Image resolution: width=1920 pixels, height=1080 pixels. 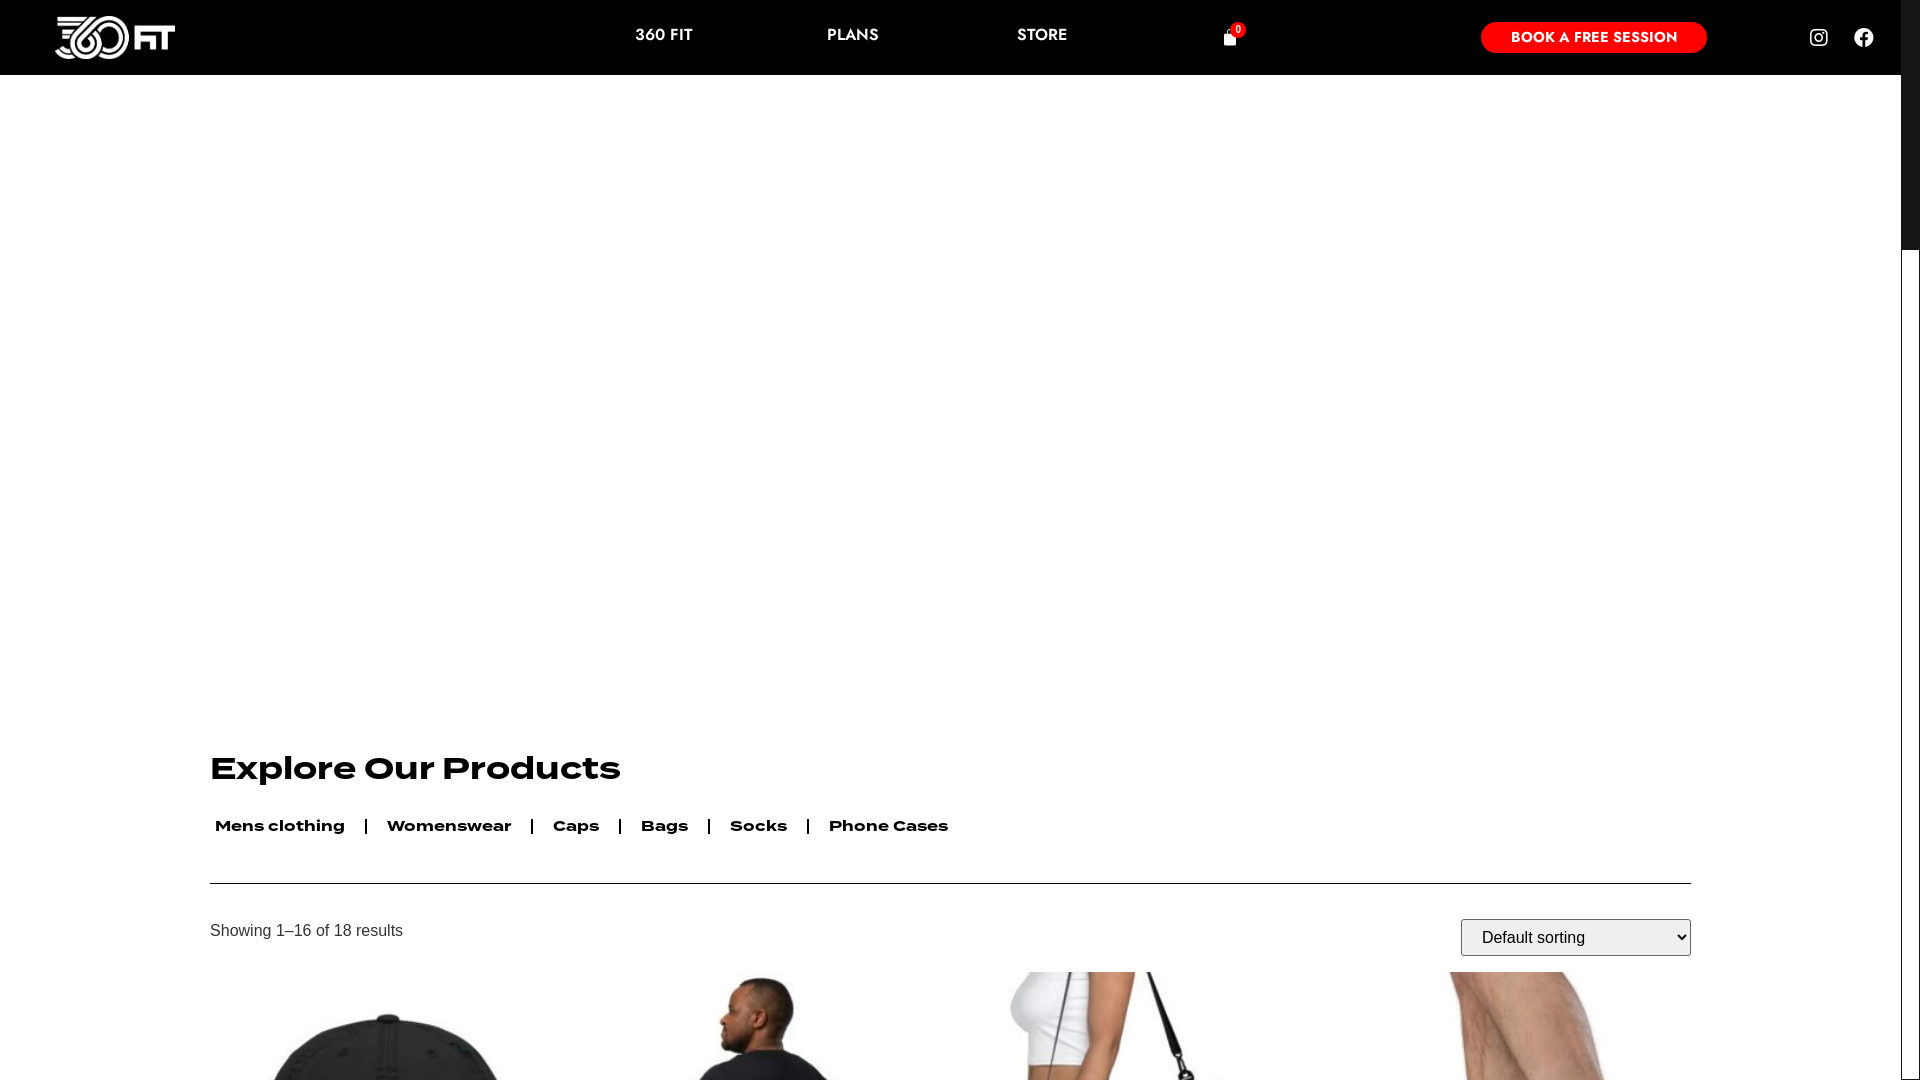 I want to click on Womenswear, so click(x=449, y=827).